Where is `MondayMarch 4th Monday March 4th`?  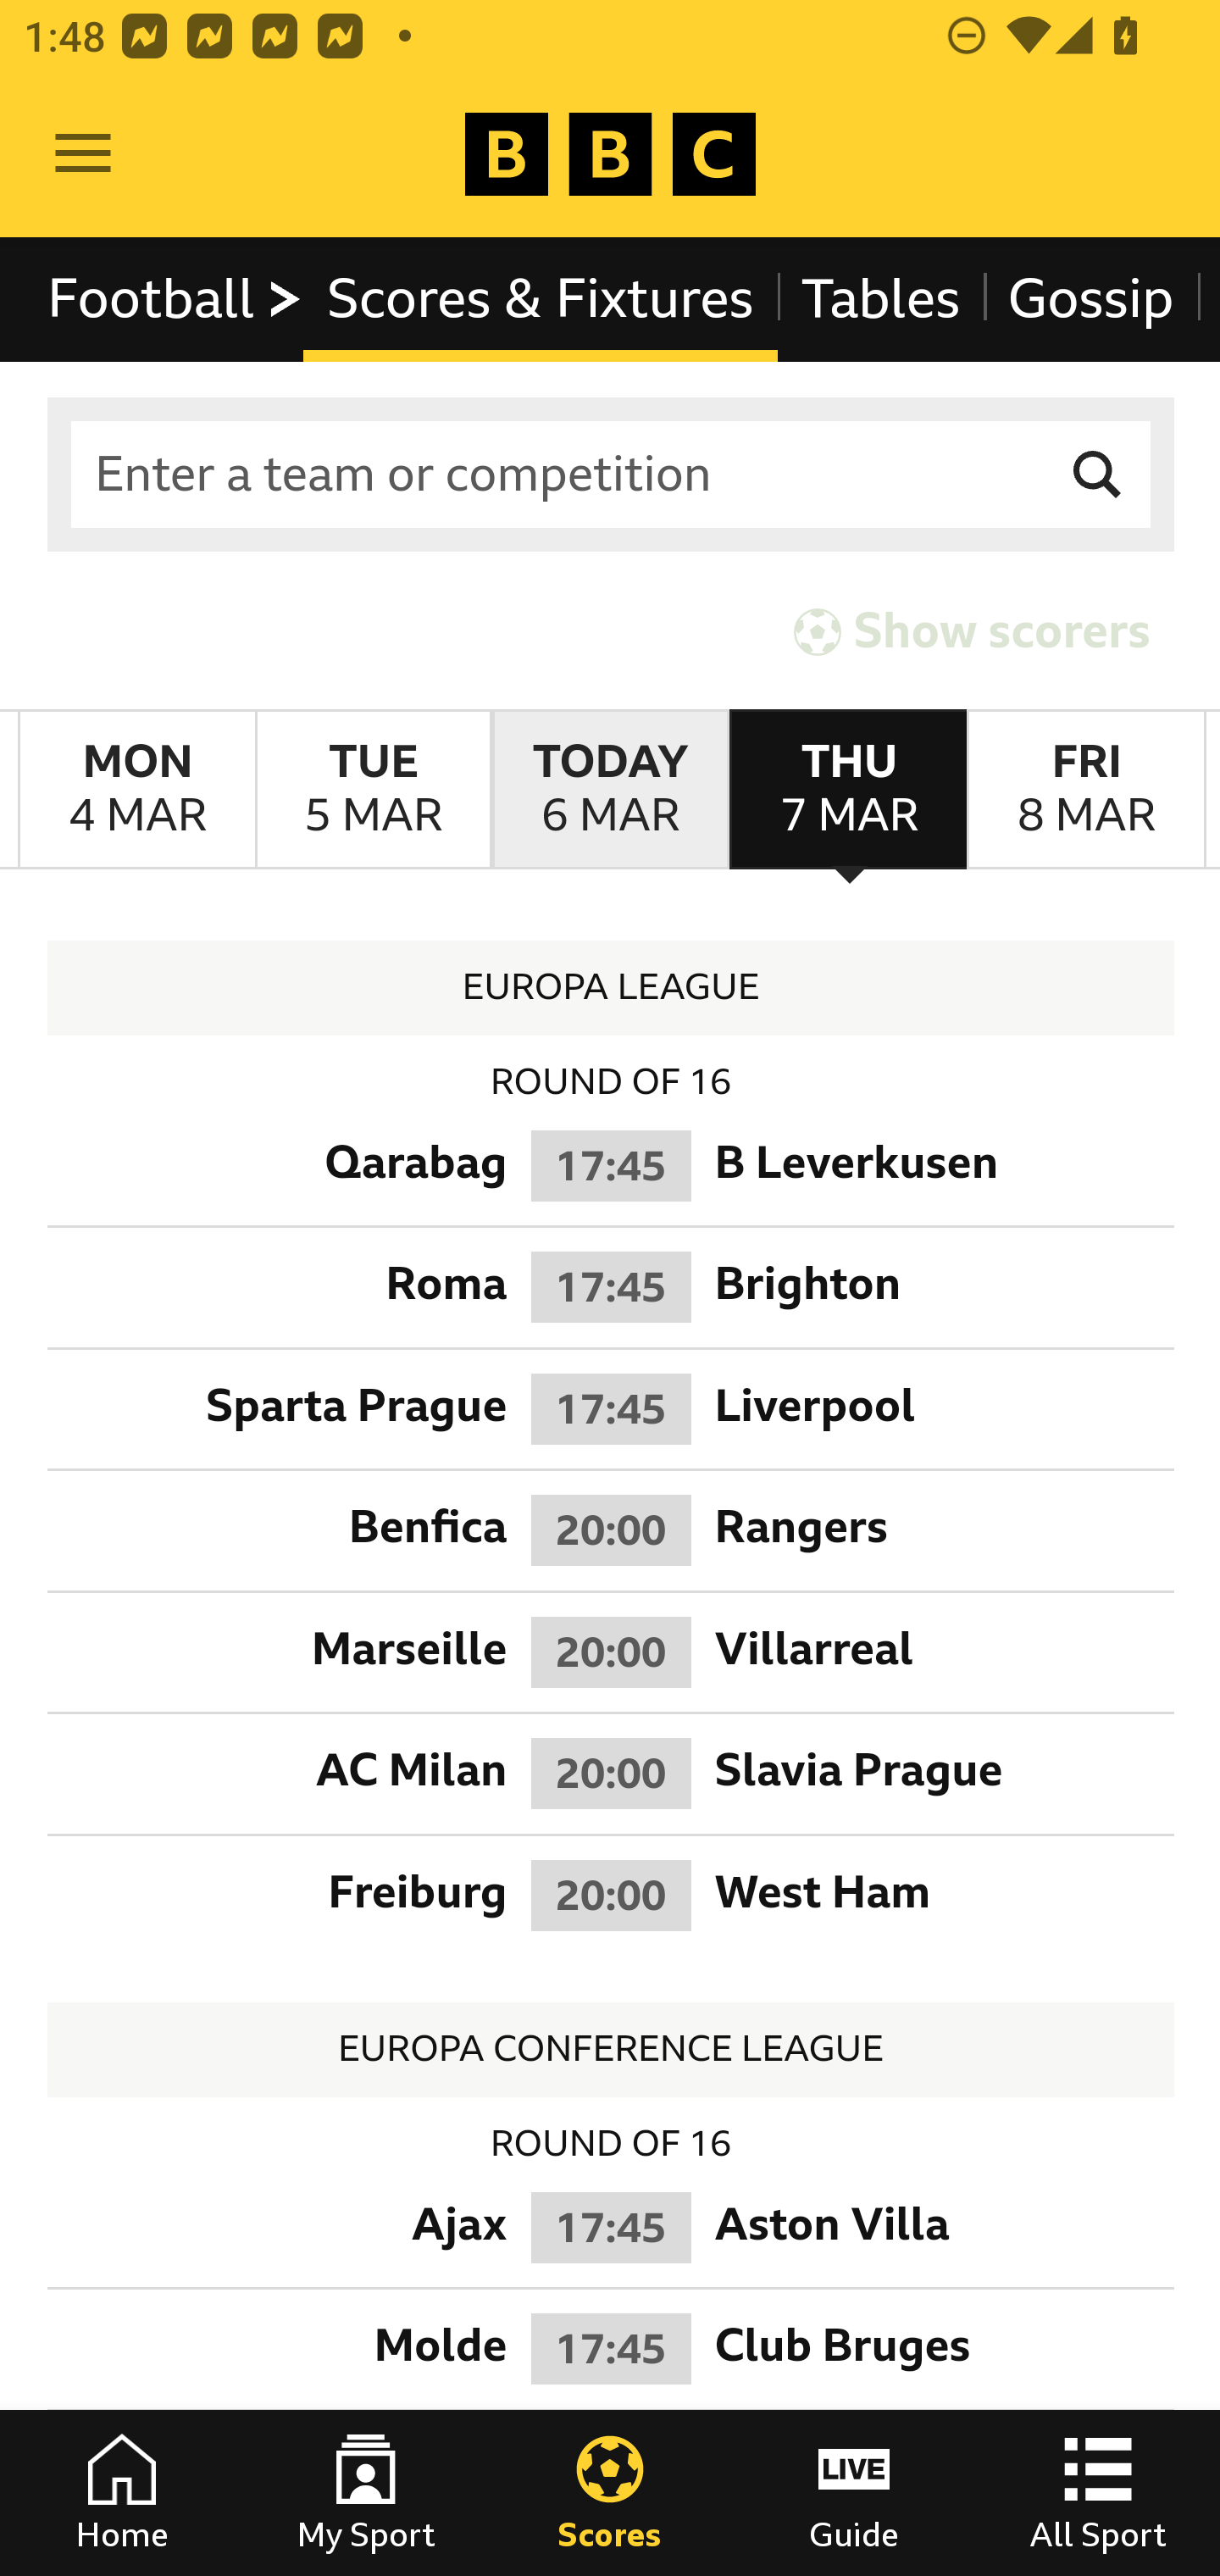
MondayMarch 4th Monday March 4th is located at coordinates (137, 790).